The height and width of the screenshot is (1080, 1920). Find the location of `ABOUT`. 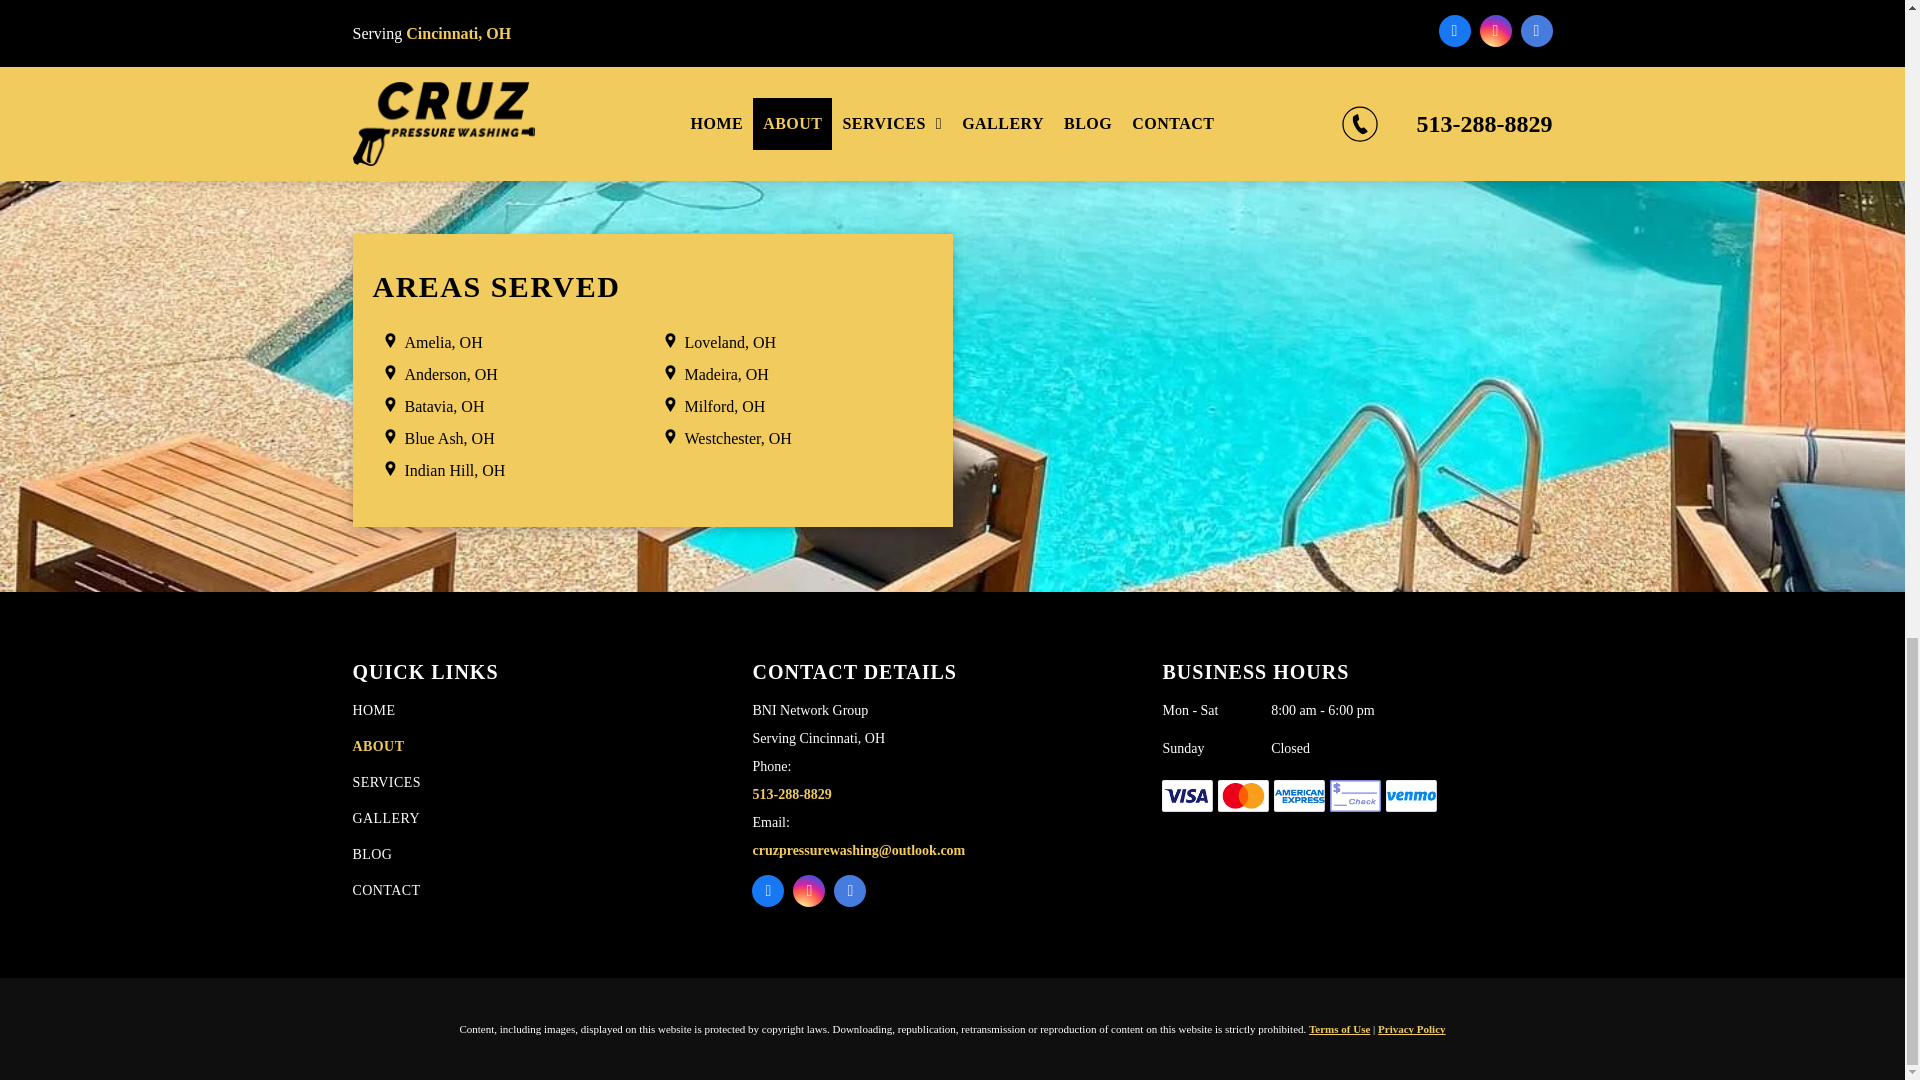

ABOUT is located at coordinates (546, 750).